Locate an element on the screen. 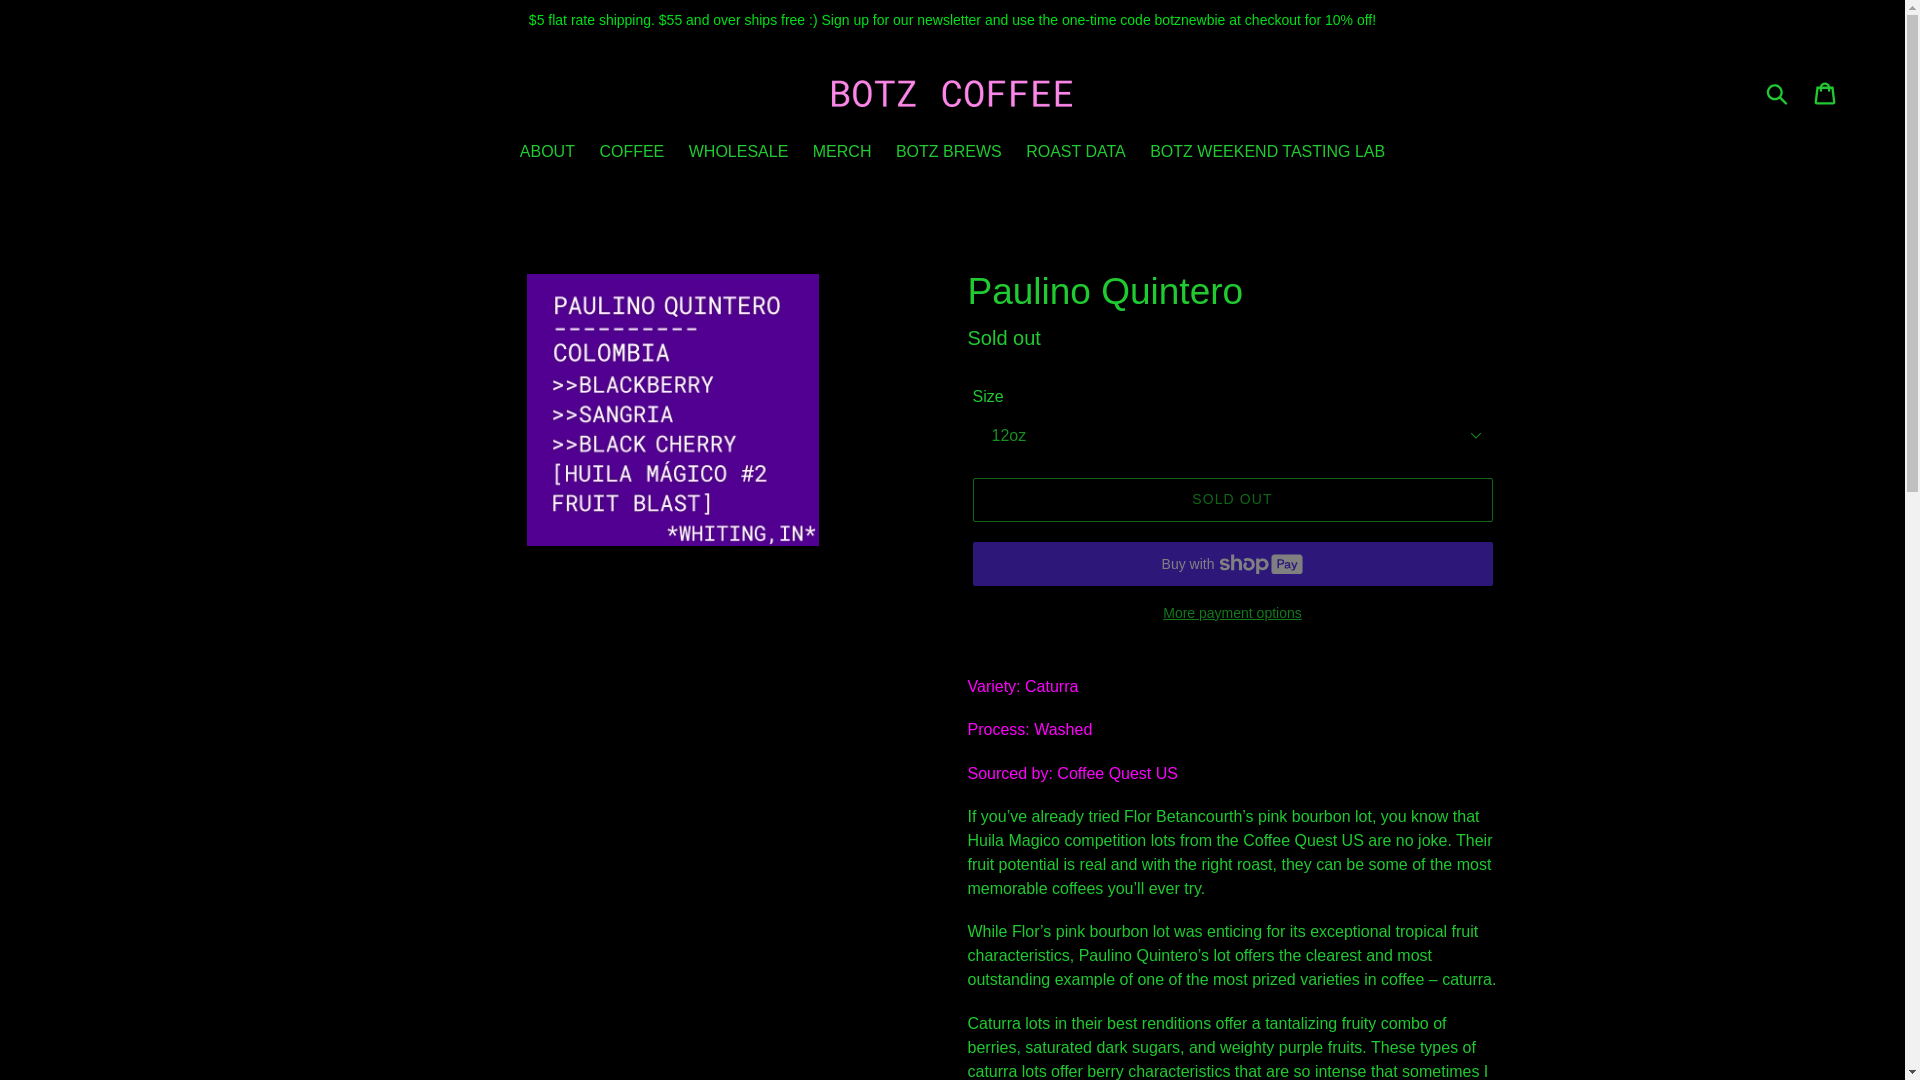 The height and width of the screenshot is (1080, 1920). BOTZ WEEKEND TASTING LAB is located at coordinates (1268, 154).